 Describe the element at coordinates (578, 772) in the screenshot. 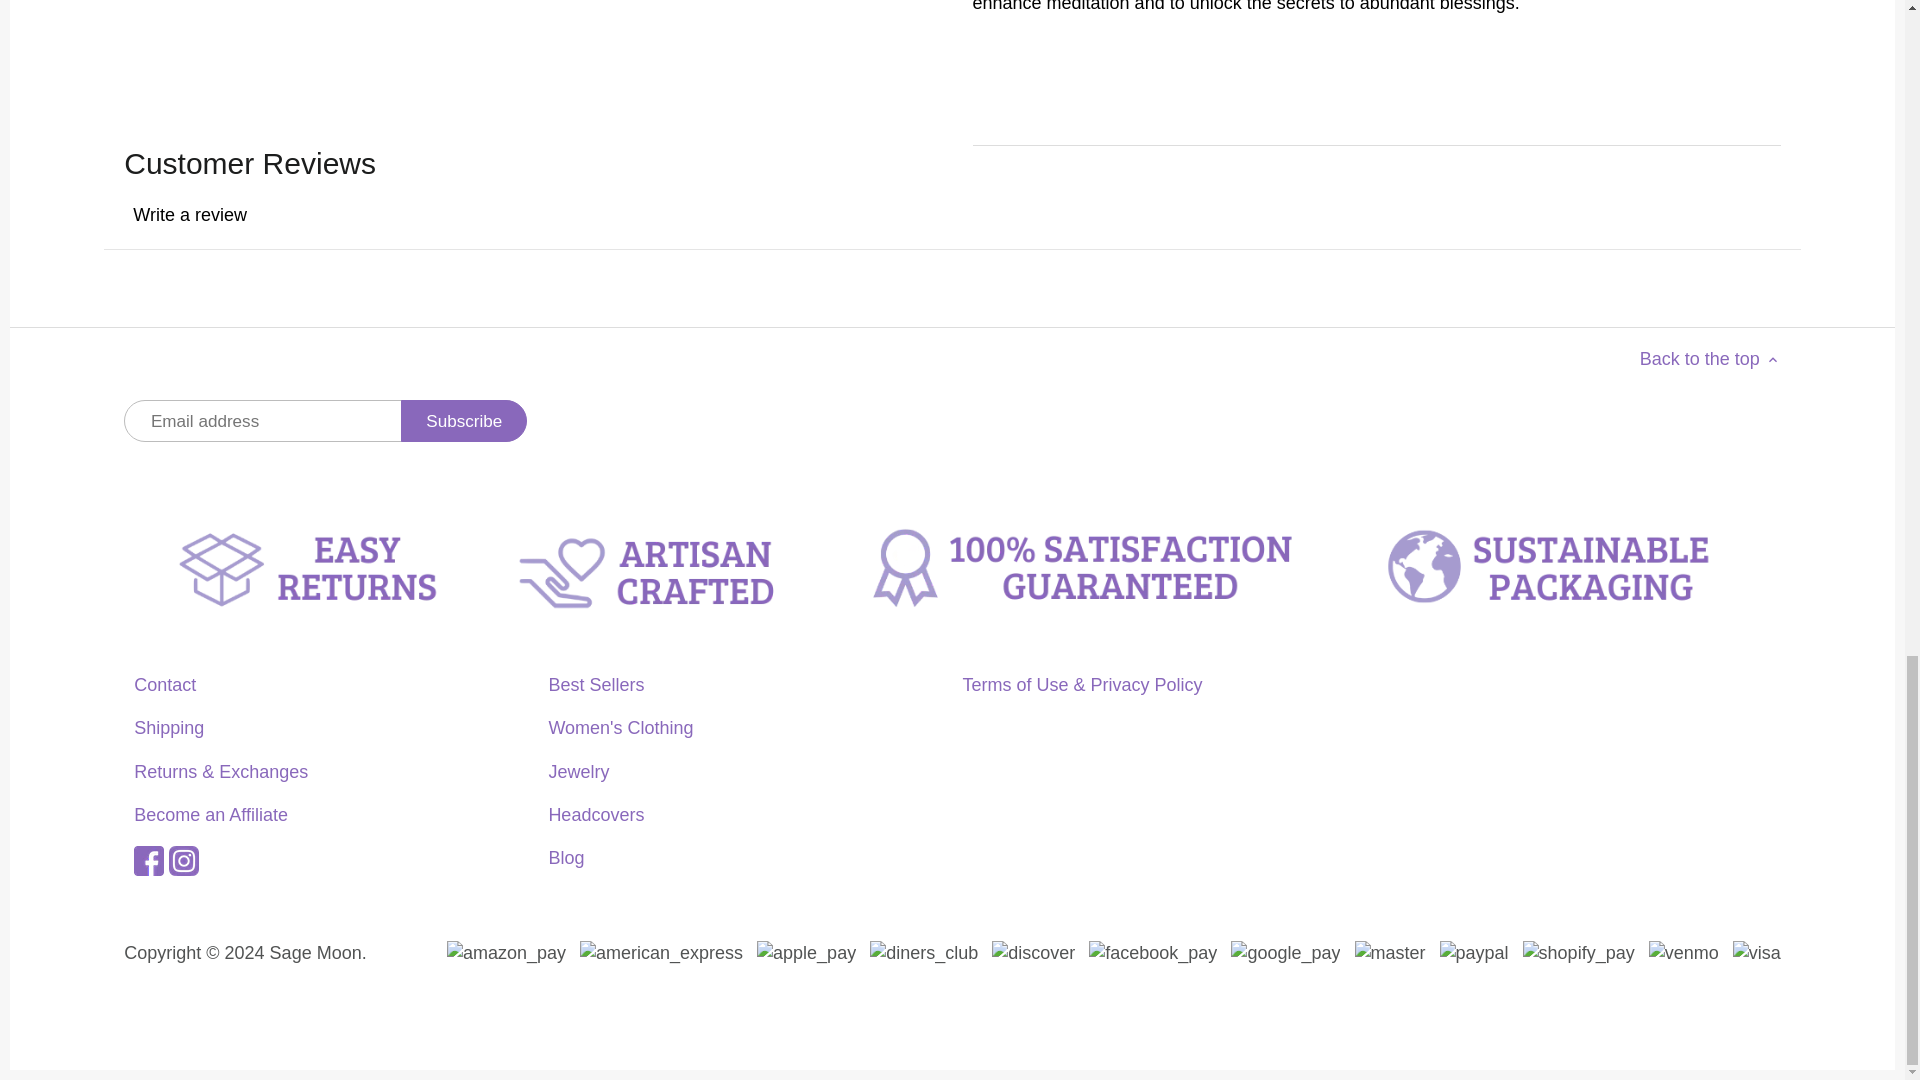

I see `Jewelry` at that location.